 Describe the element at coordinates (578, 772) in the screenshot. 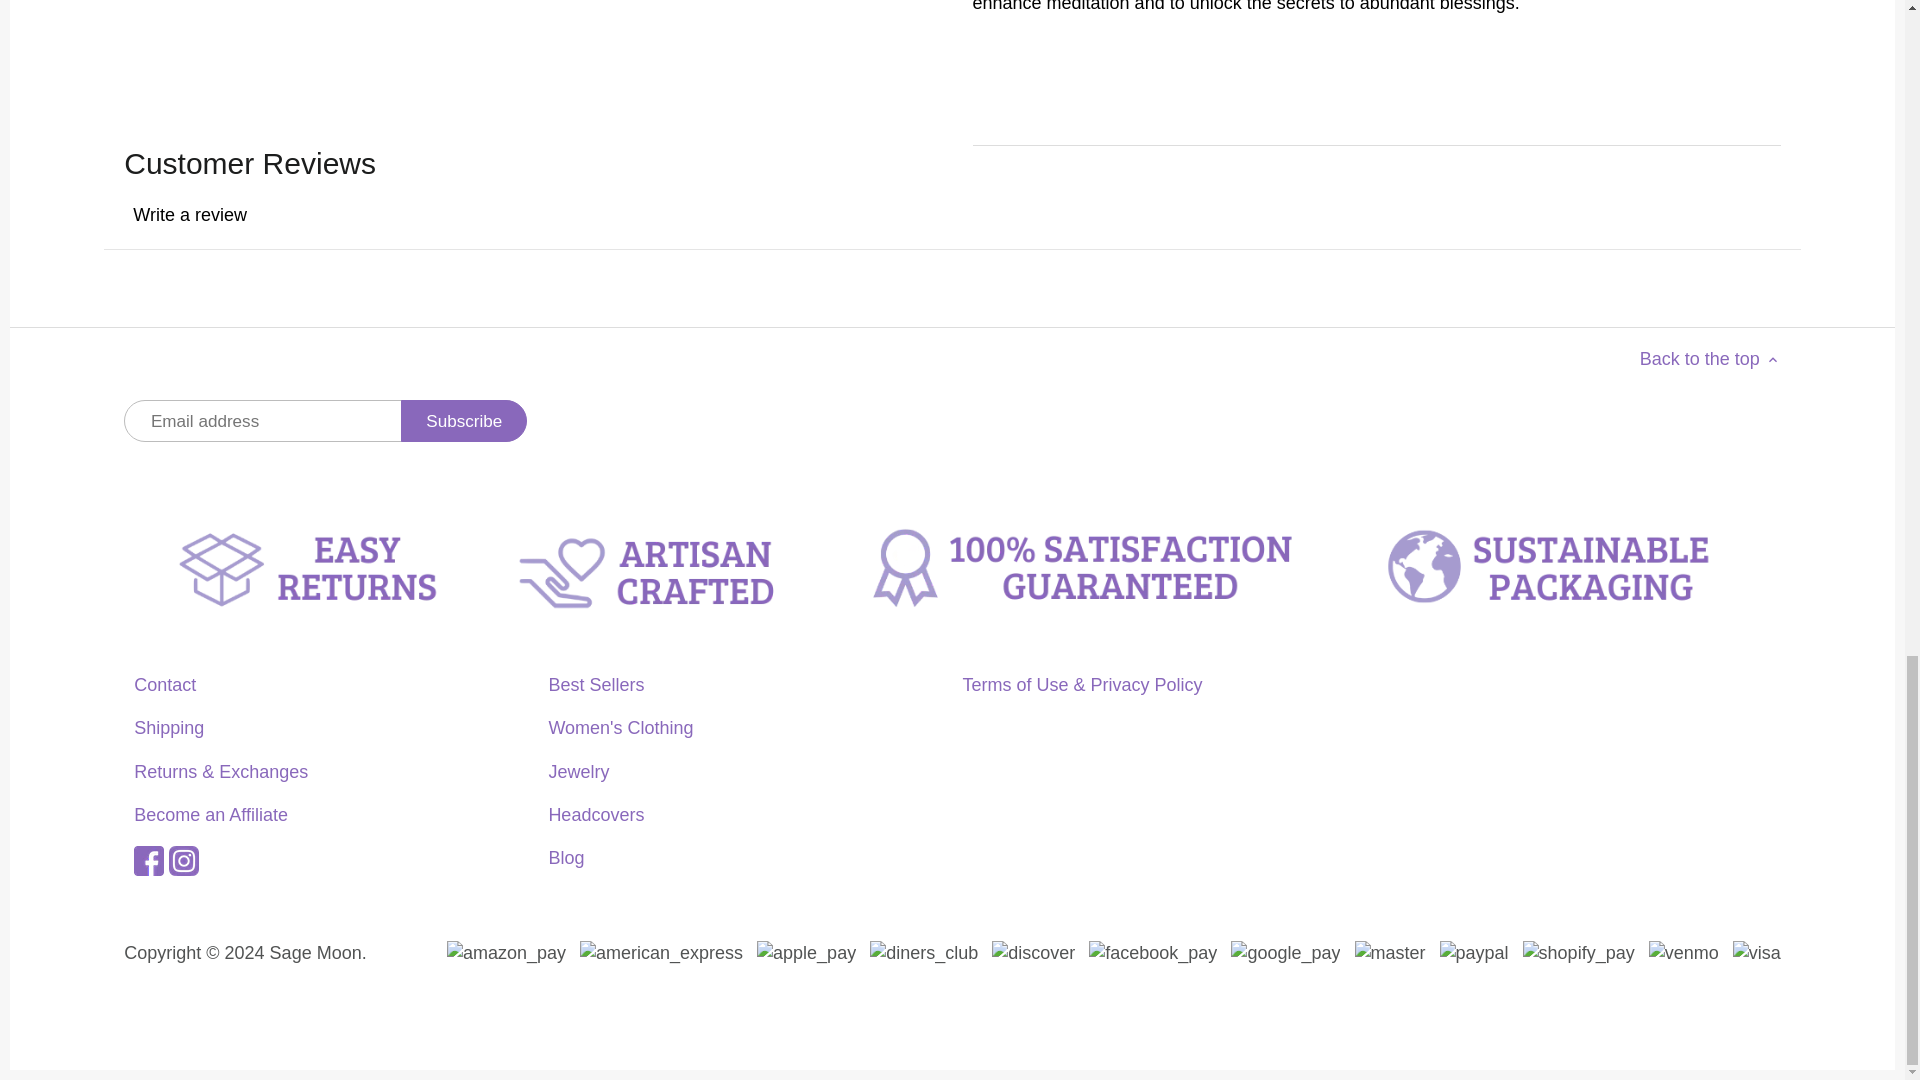

I see `Jewelry` at that location.